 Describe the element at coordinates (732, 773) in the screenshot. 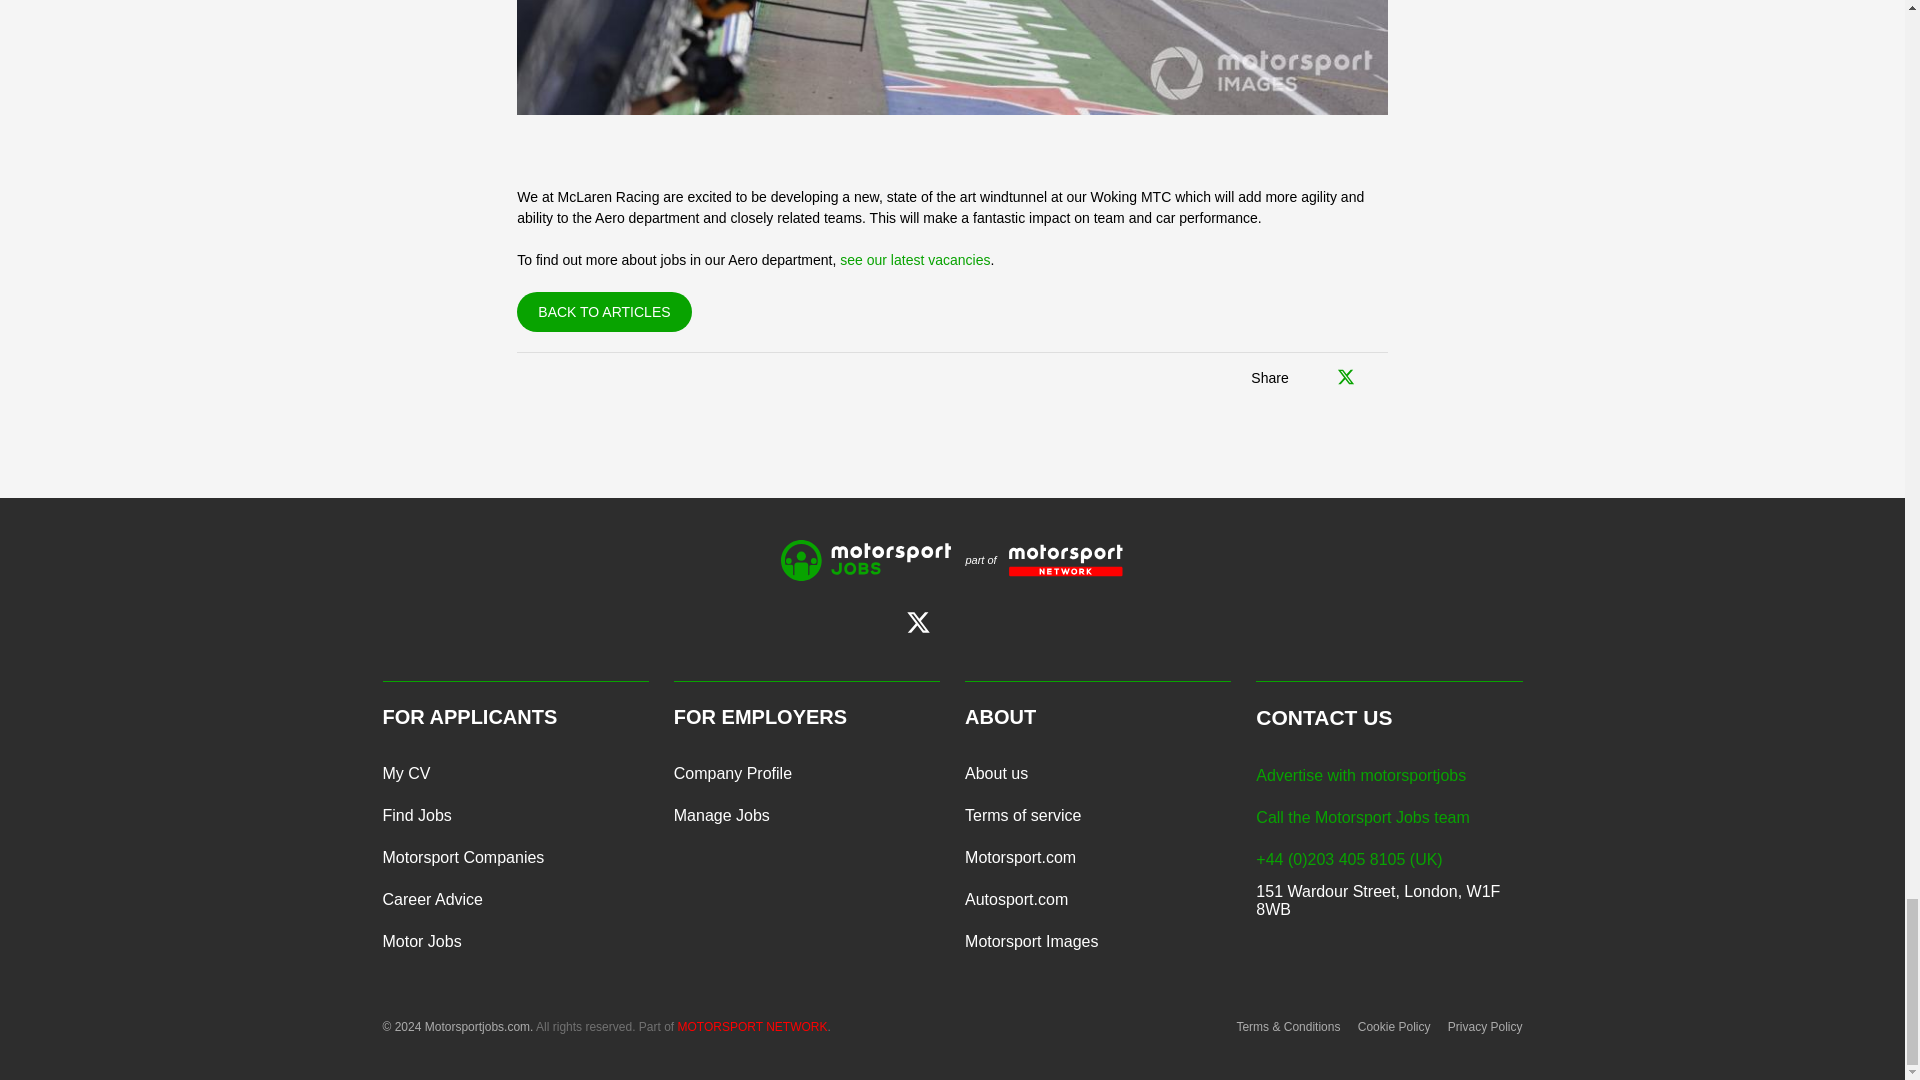

I see `Company Profile` at that location.